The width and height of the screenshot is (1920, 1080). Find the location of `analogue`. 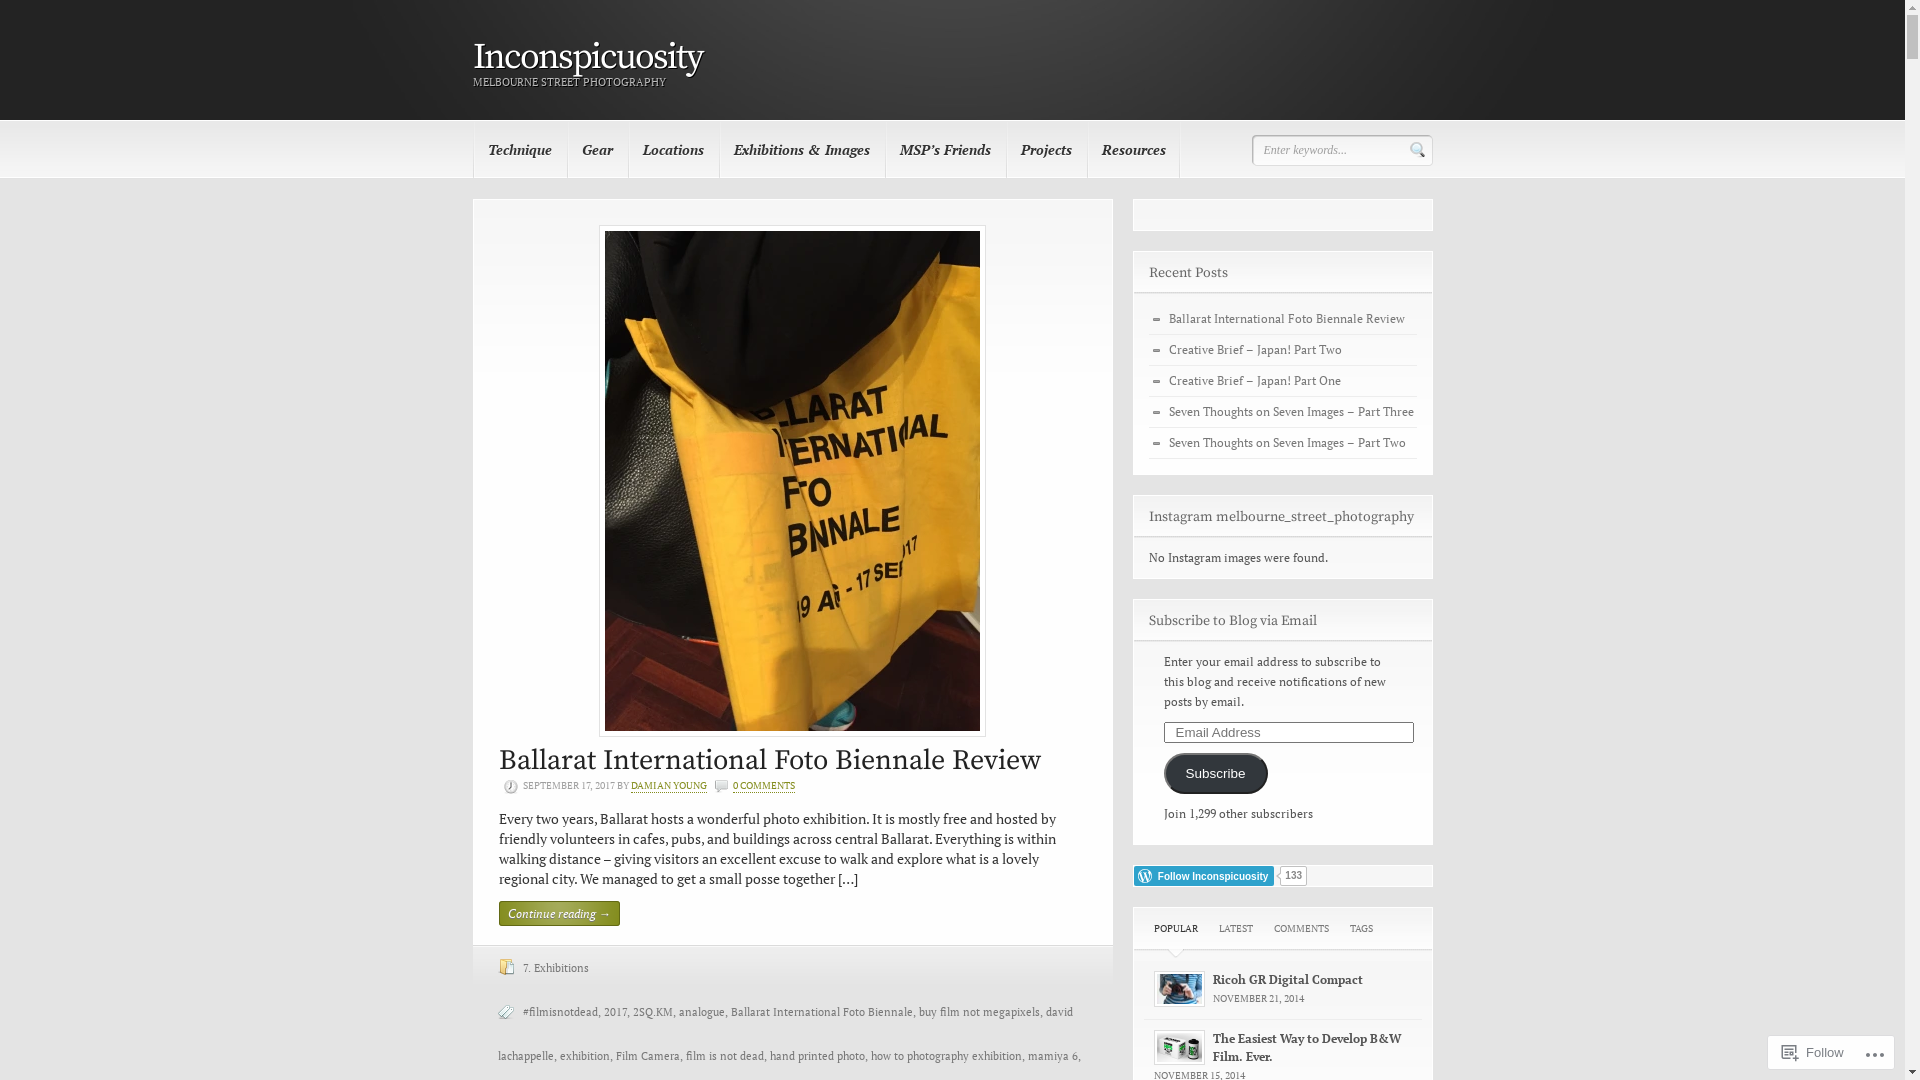

analogue is located at coordinates (701, 1012).